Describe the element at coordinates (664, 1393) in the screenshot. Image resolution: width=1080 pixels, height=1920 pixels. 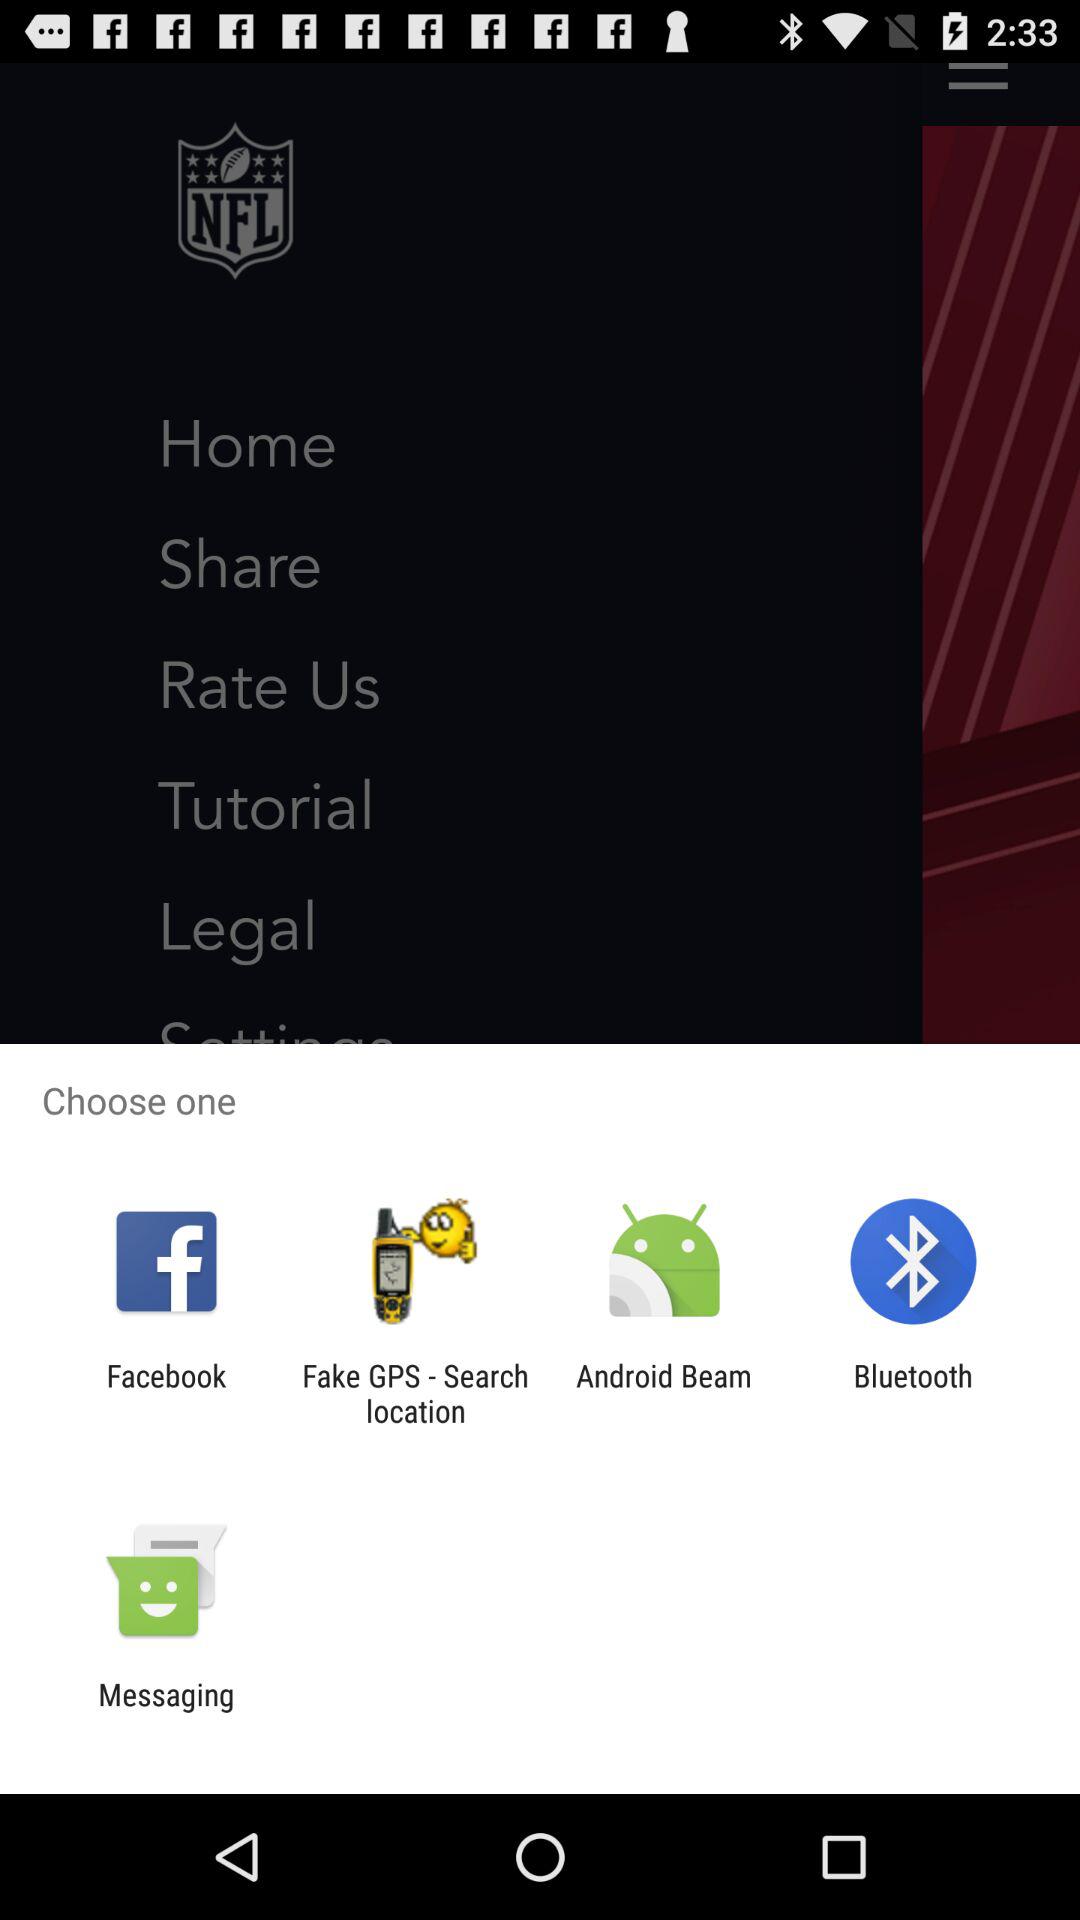
I see `choose the icon to the right of fake gps search item` at that location.